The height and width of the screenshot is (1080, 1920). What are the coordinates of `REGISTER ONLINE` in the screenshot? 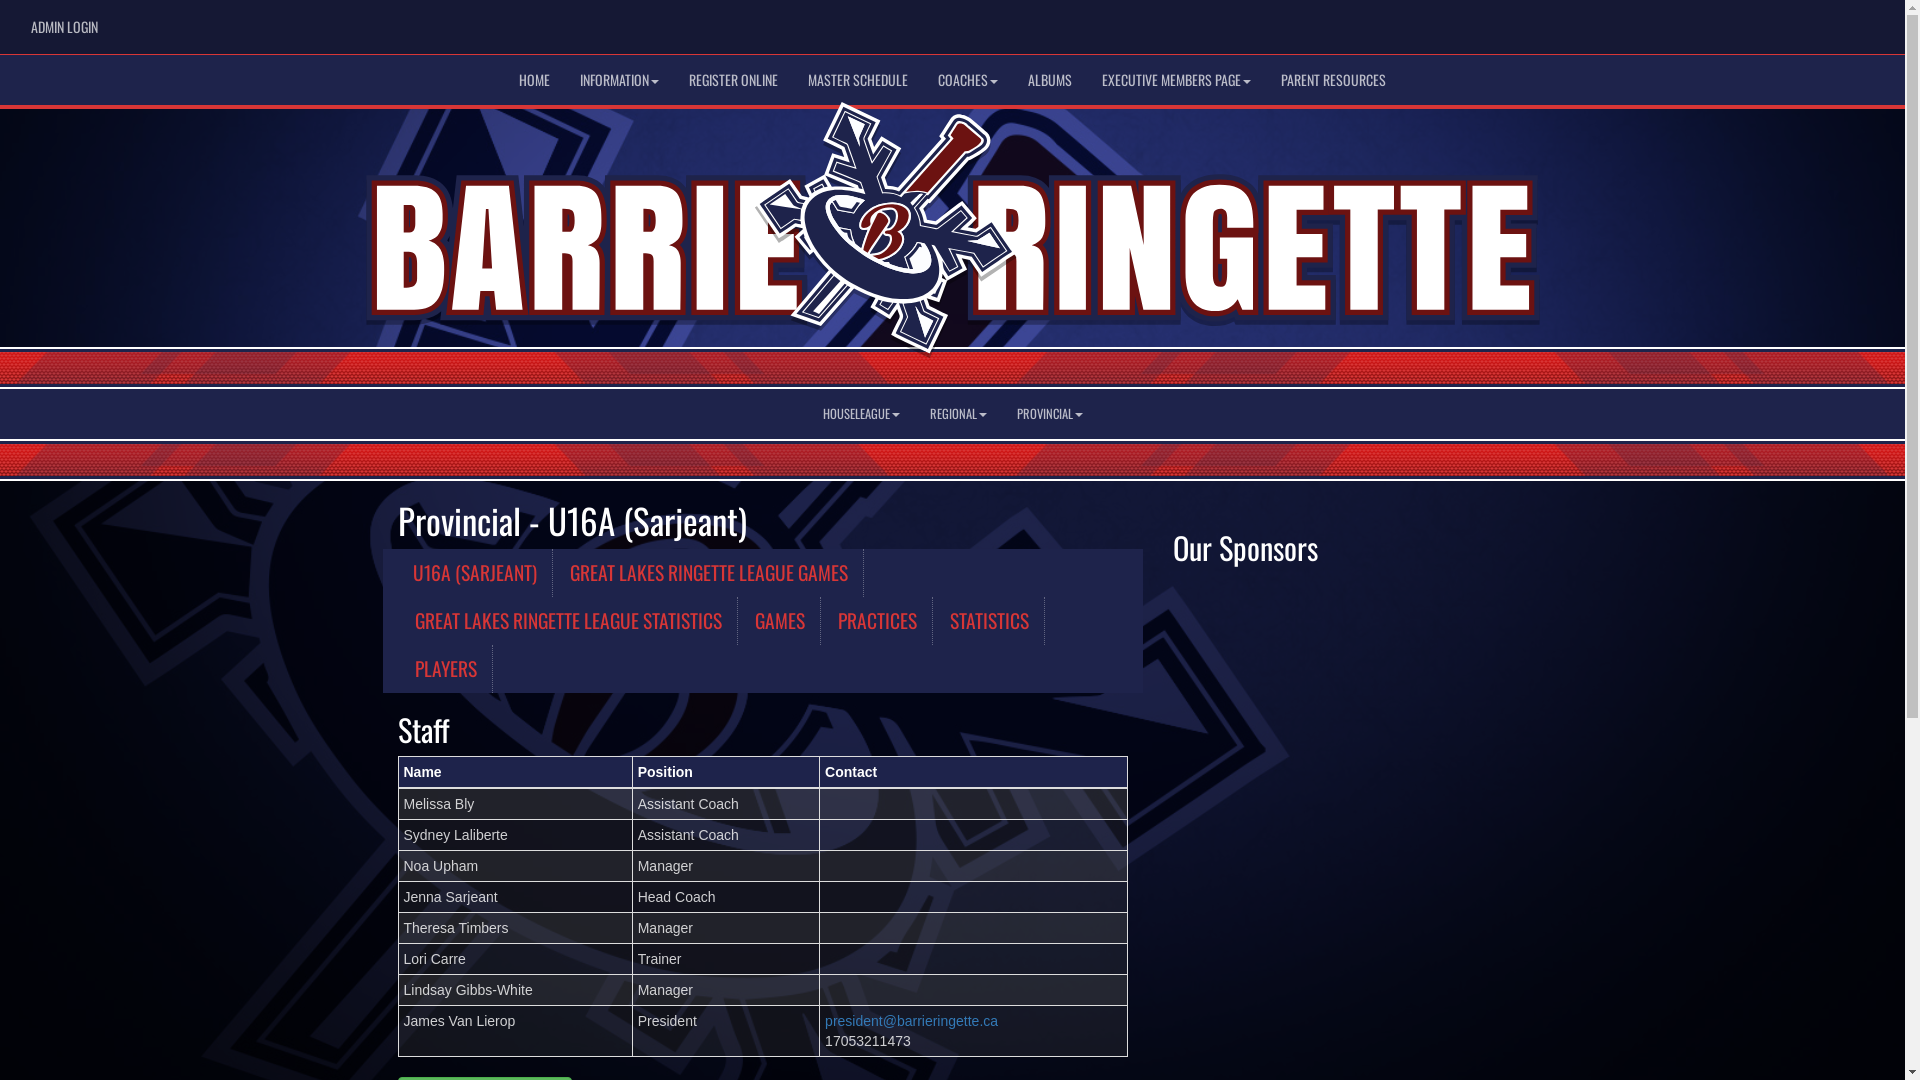 It's located at (734, 80).